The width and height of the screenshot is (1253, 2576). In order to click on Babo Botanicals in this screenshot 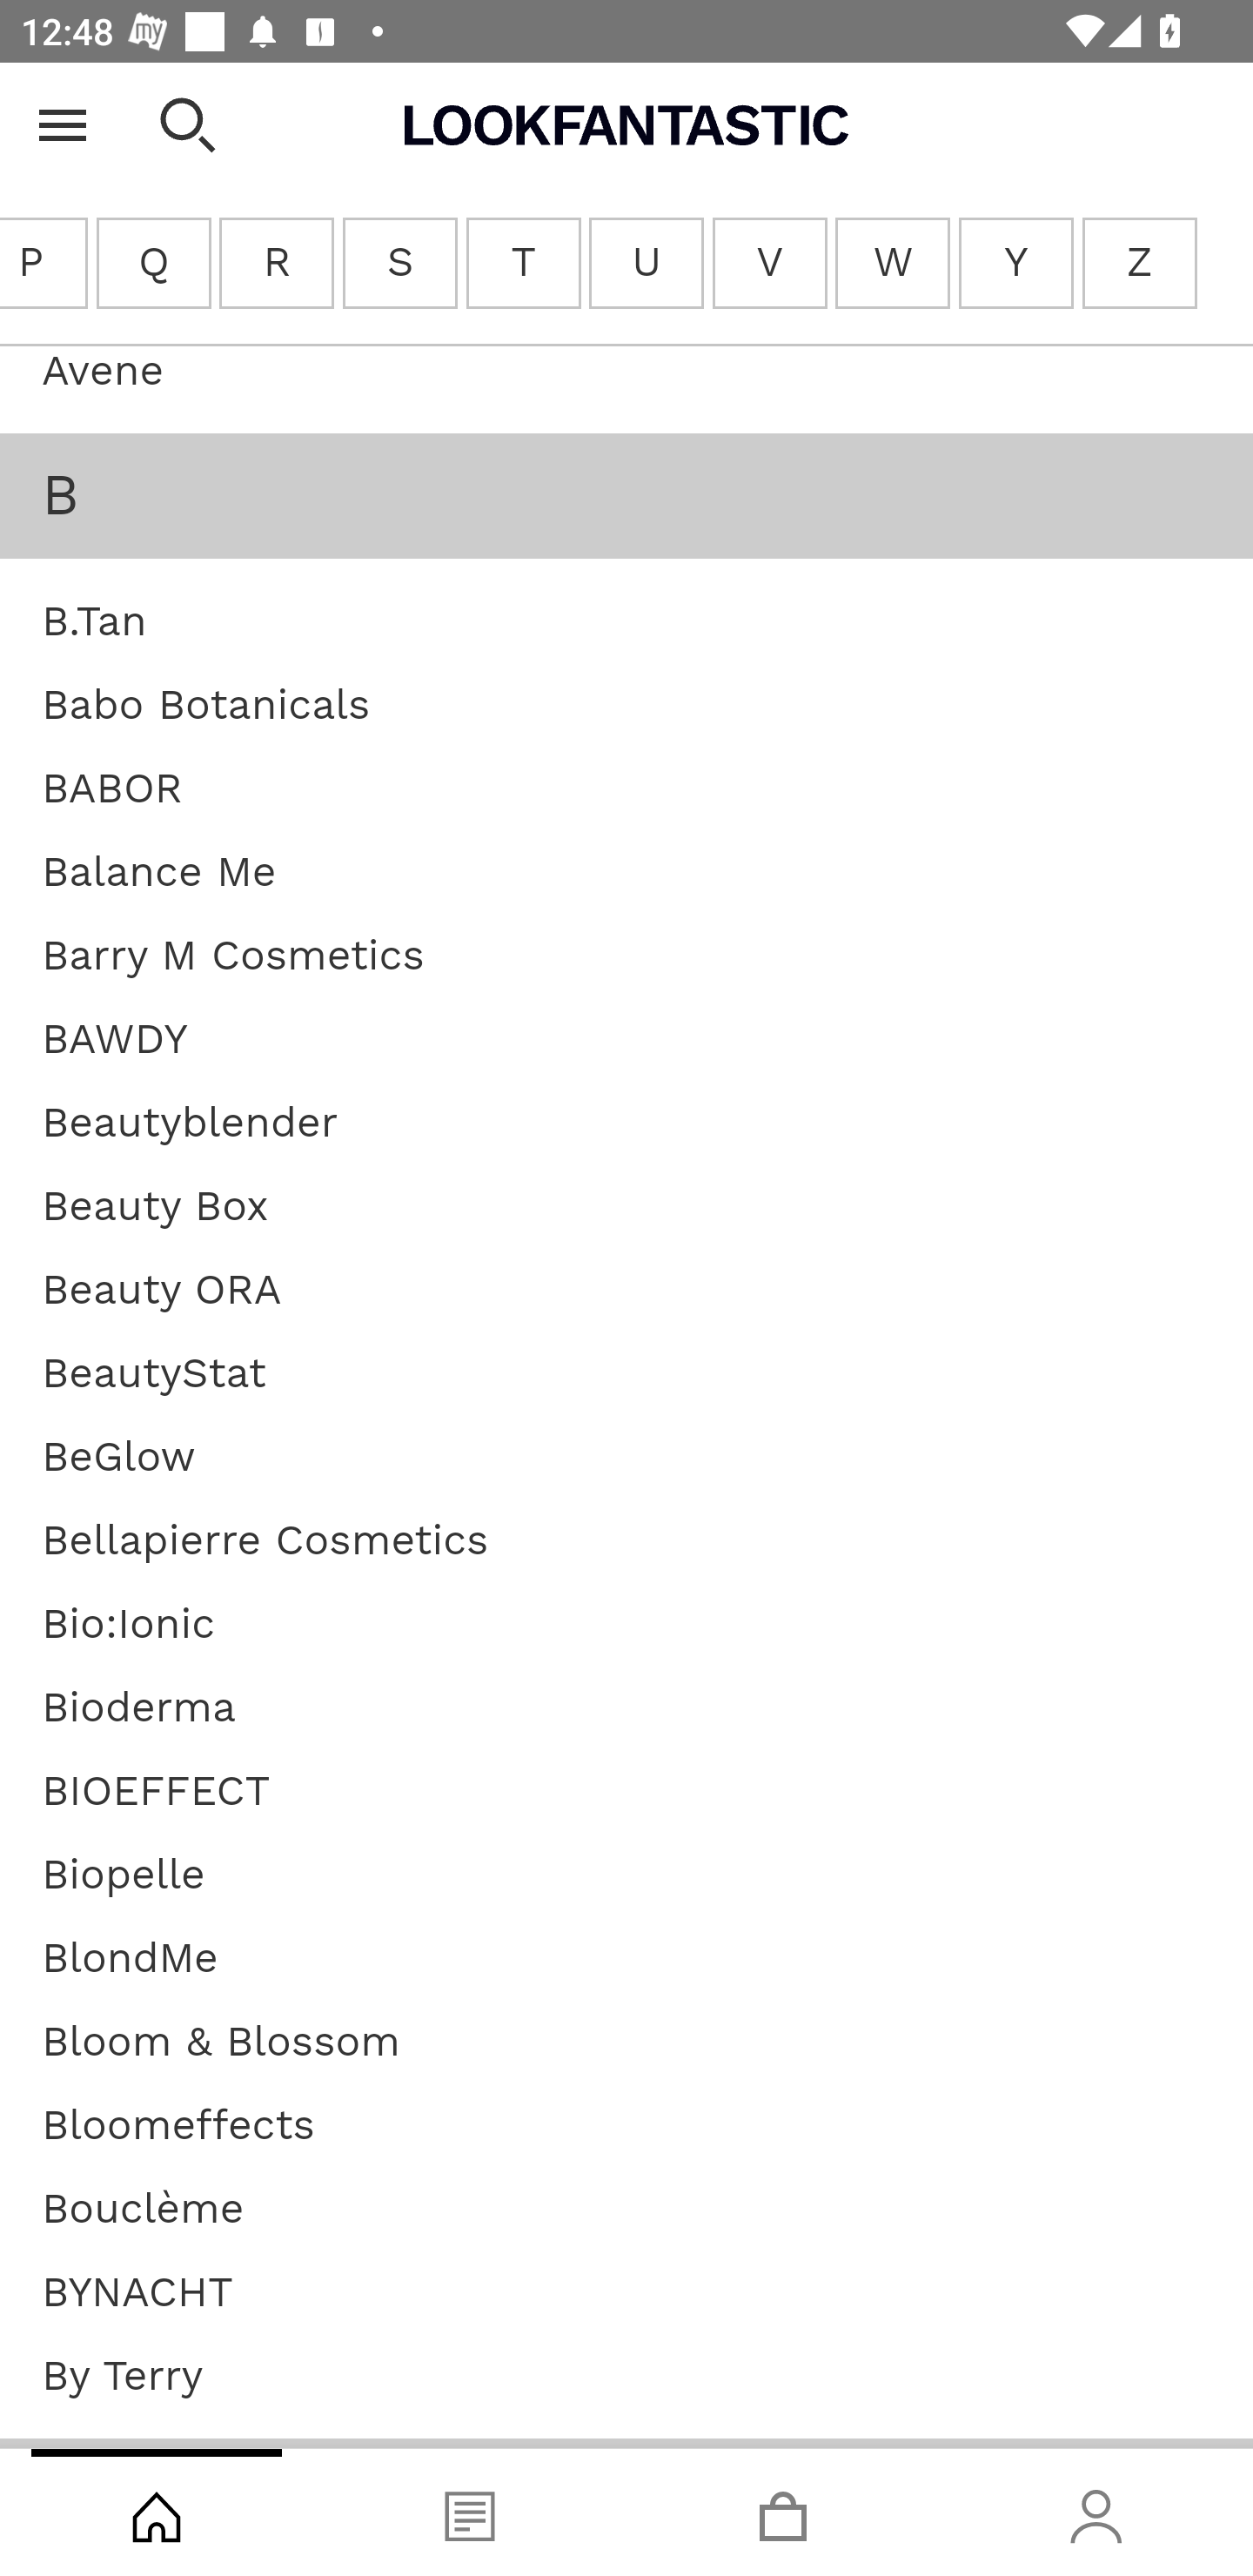, I will do `click(205, 708)`.